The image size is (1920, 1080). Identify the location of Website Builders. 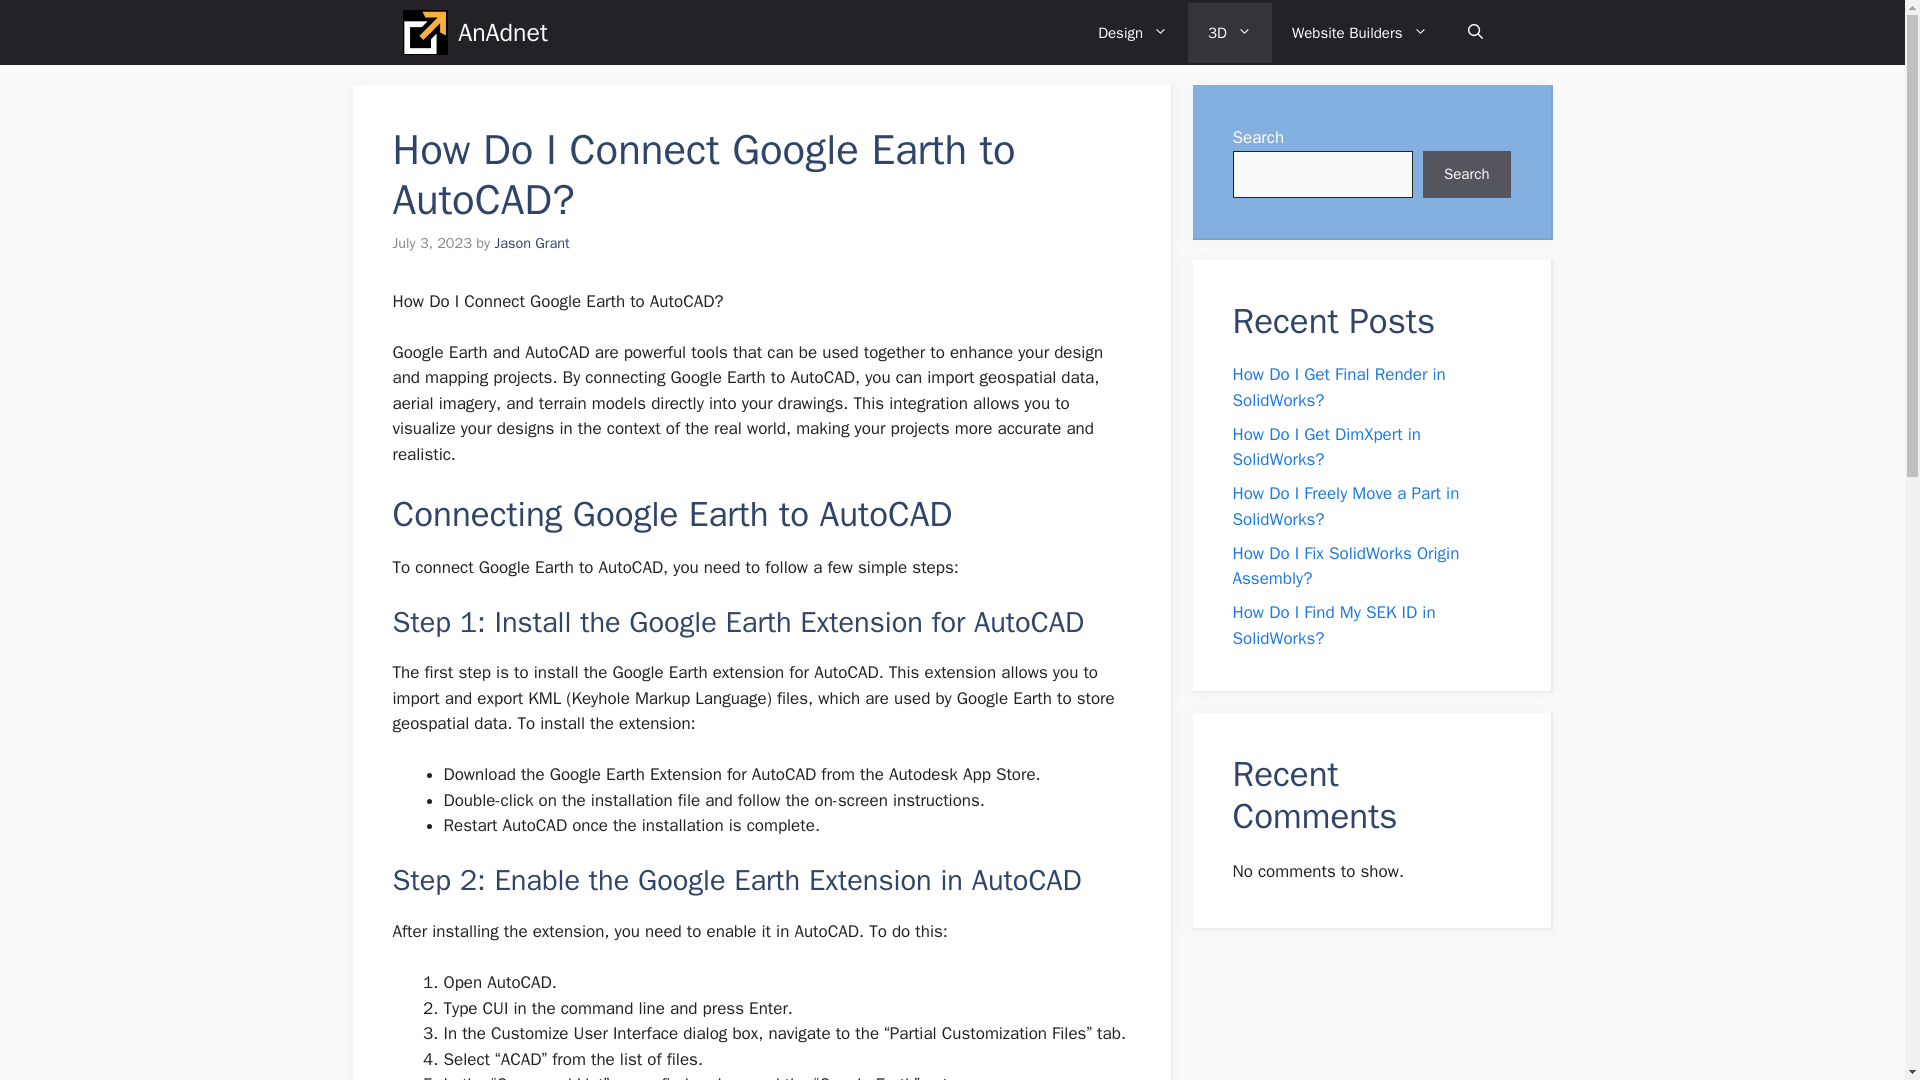
(1359, 32).